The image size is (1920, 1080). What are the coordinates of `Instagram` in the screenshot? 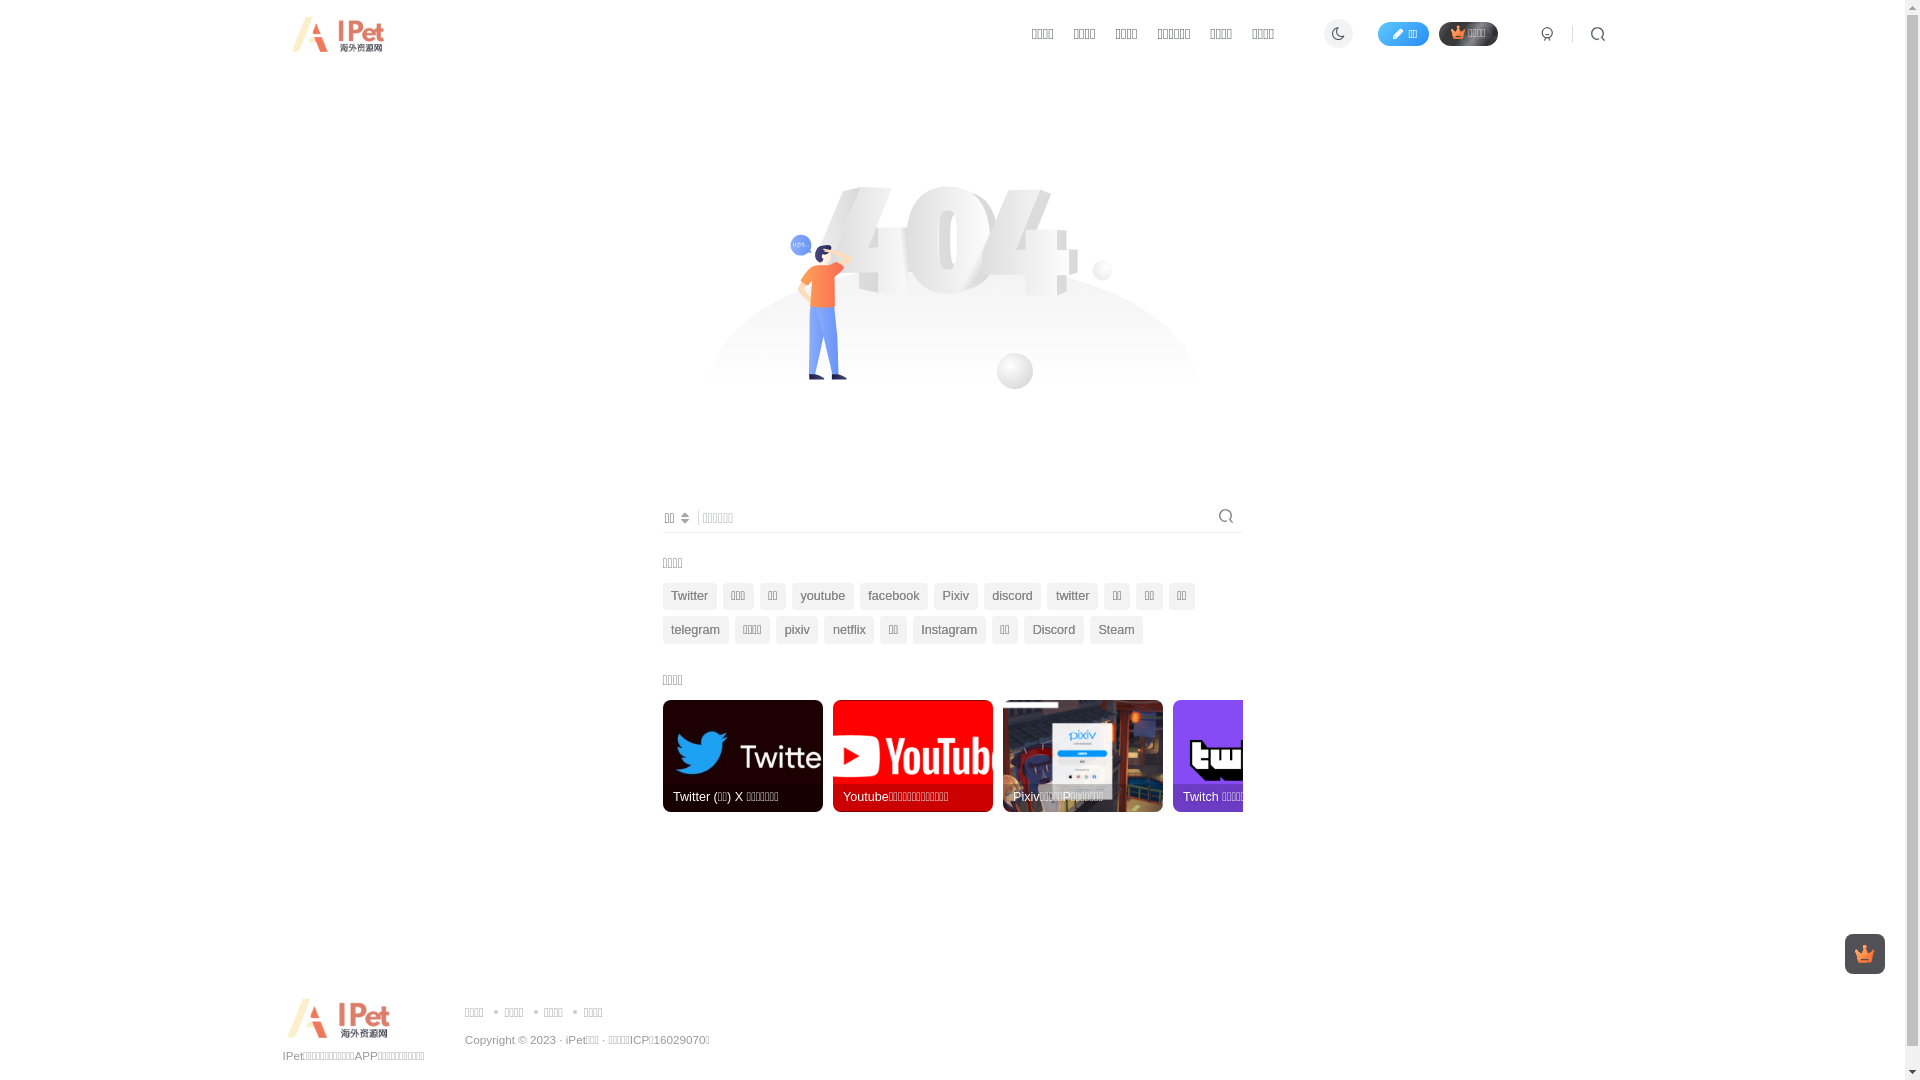 It's located at (950, 630).